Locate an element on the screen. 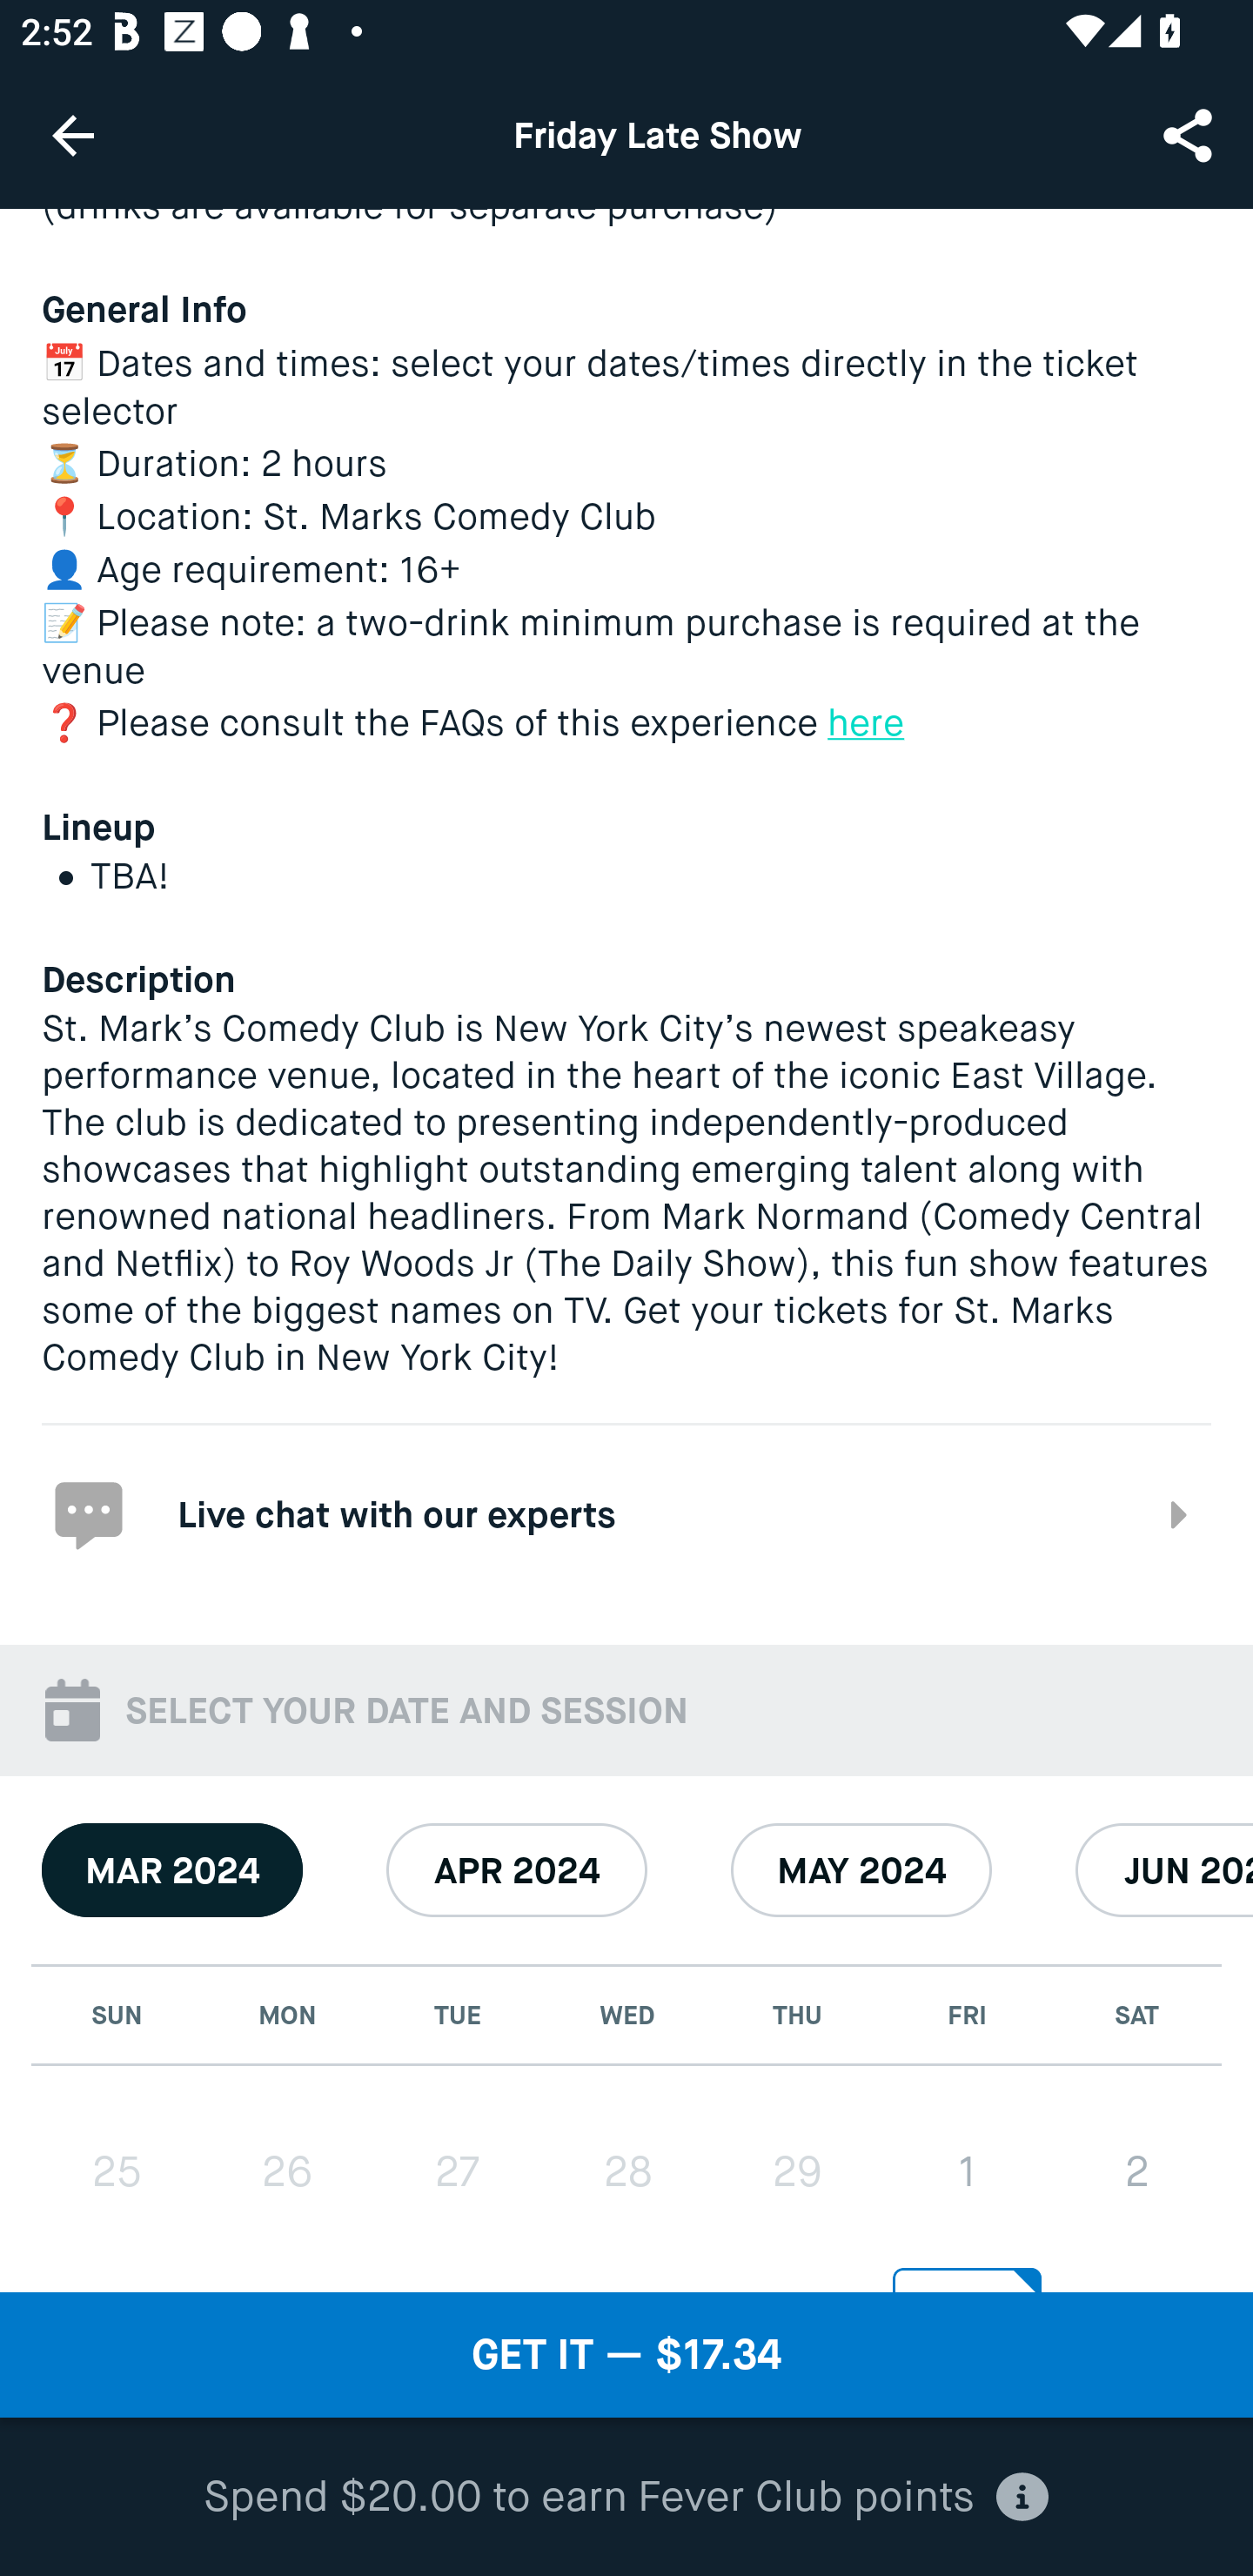  25 is located at coordinates (117, 2171).